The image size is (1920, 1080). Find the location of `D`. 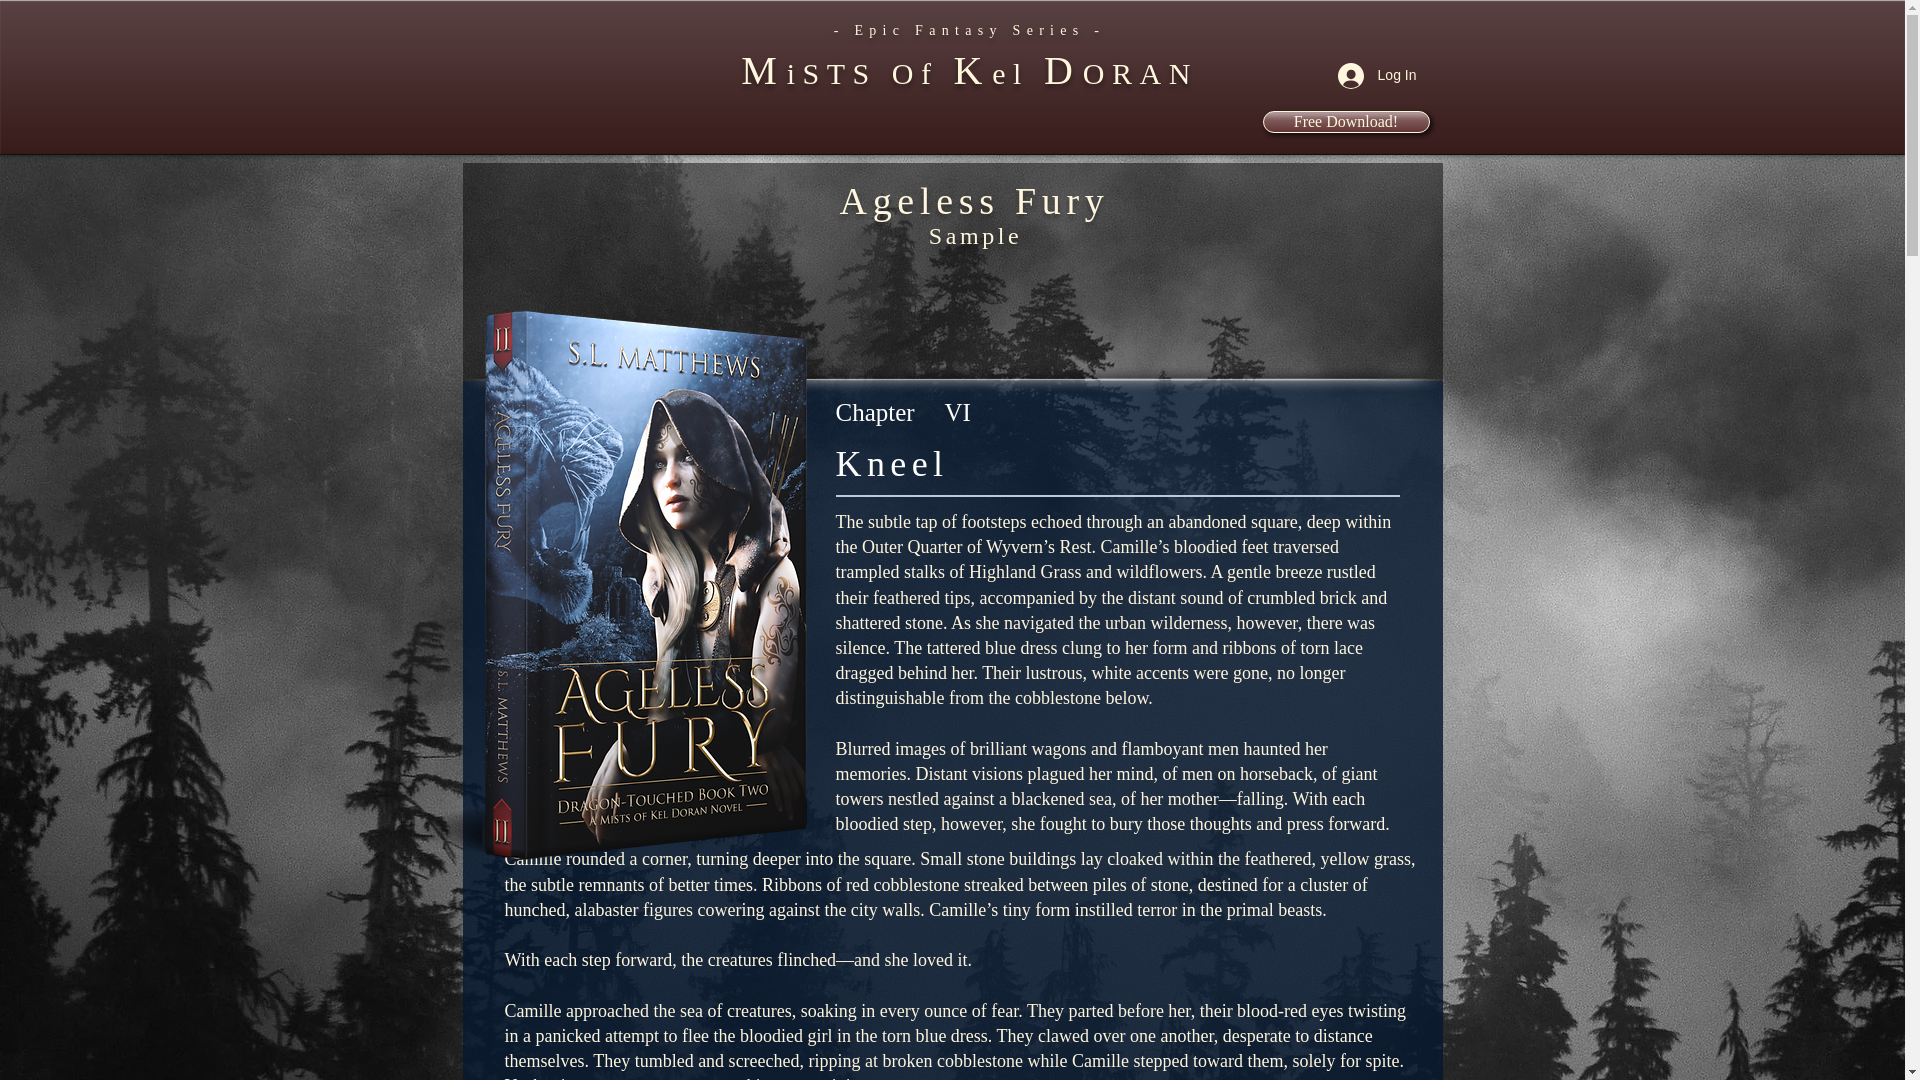

D is located at coordinates (1063, 70).